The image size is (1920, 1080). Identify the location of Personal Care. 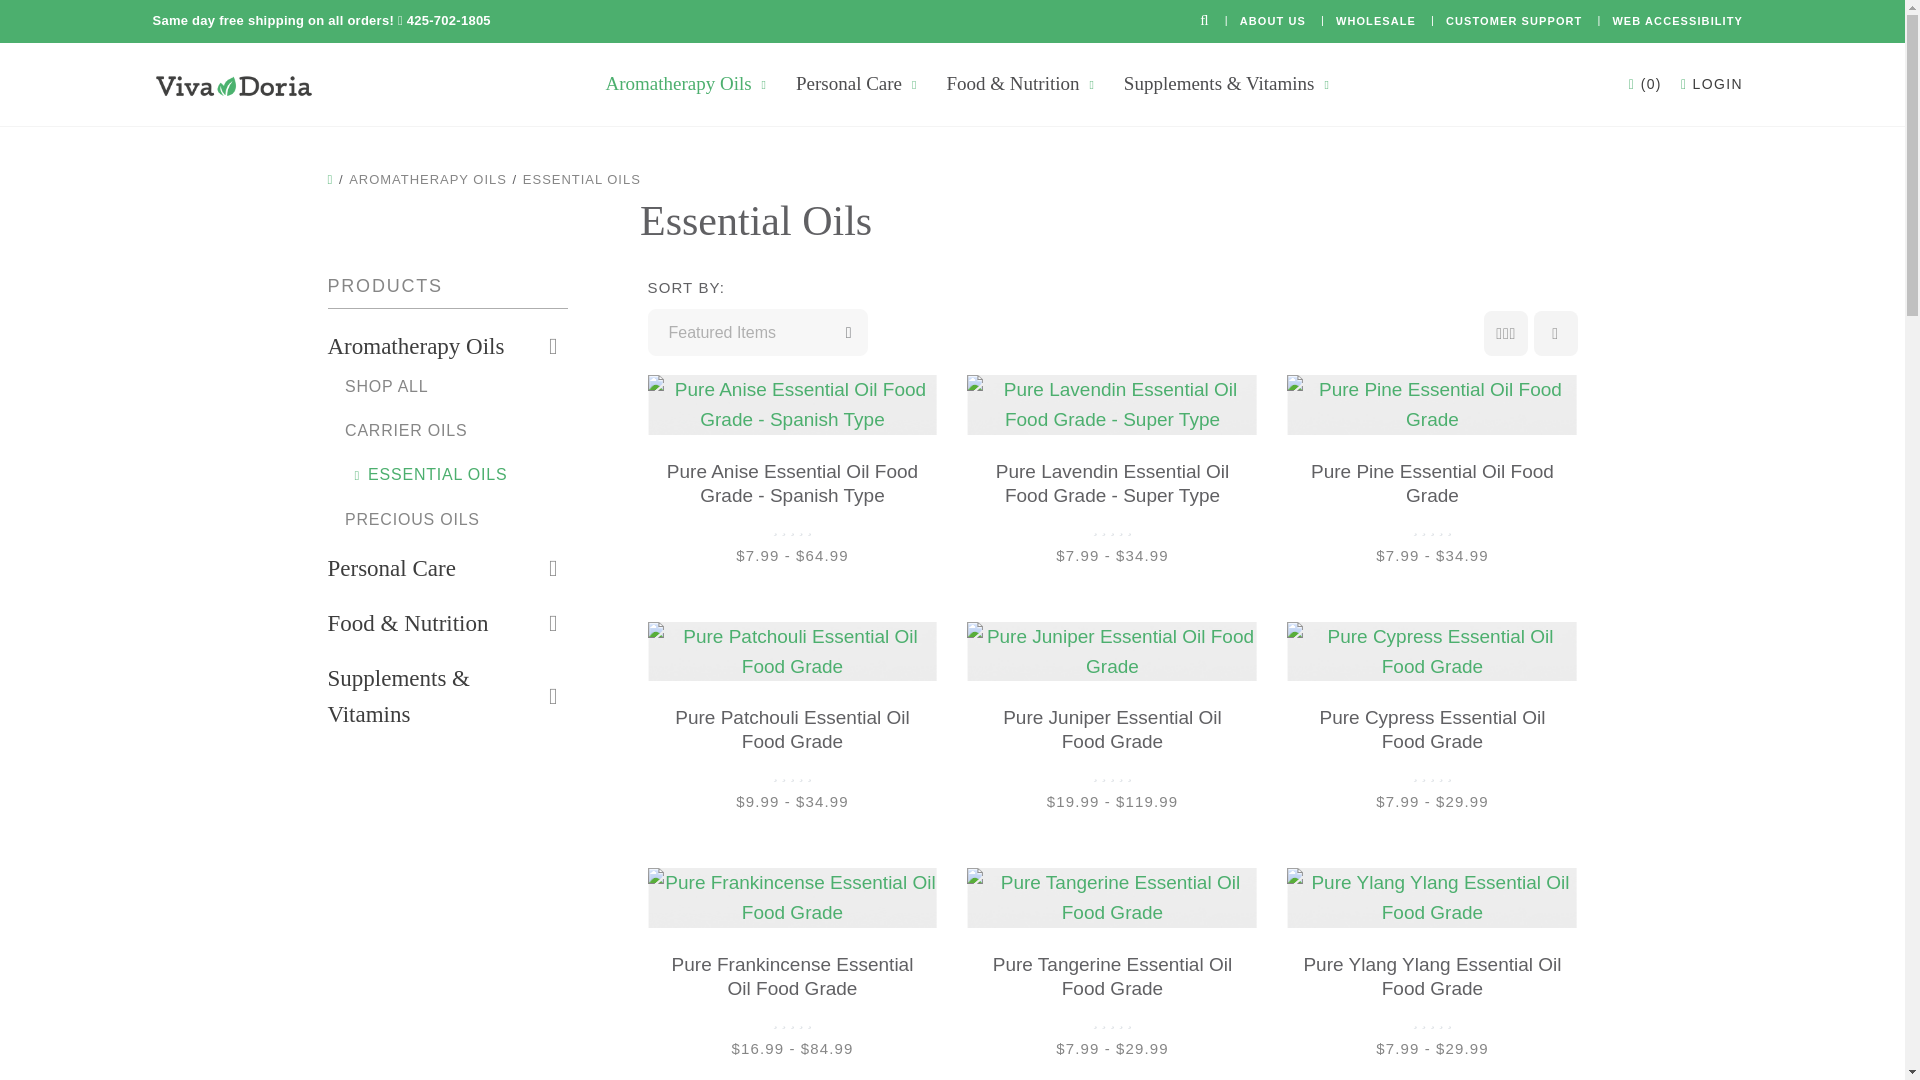
(849, 84).